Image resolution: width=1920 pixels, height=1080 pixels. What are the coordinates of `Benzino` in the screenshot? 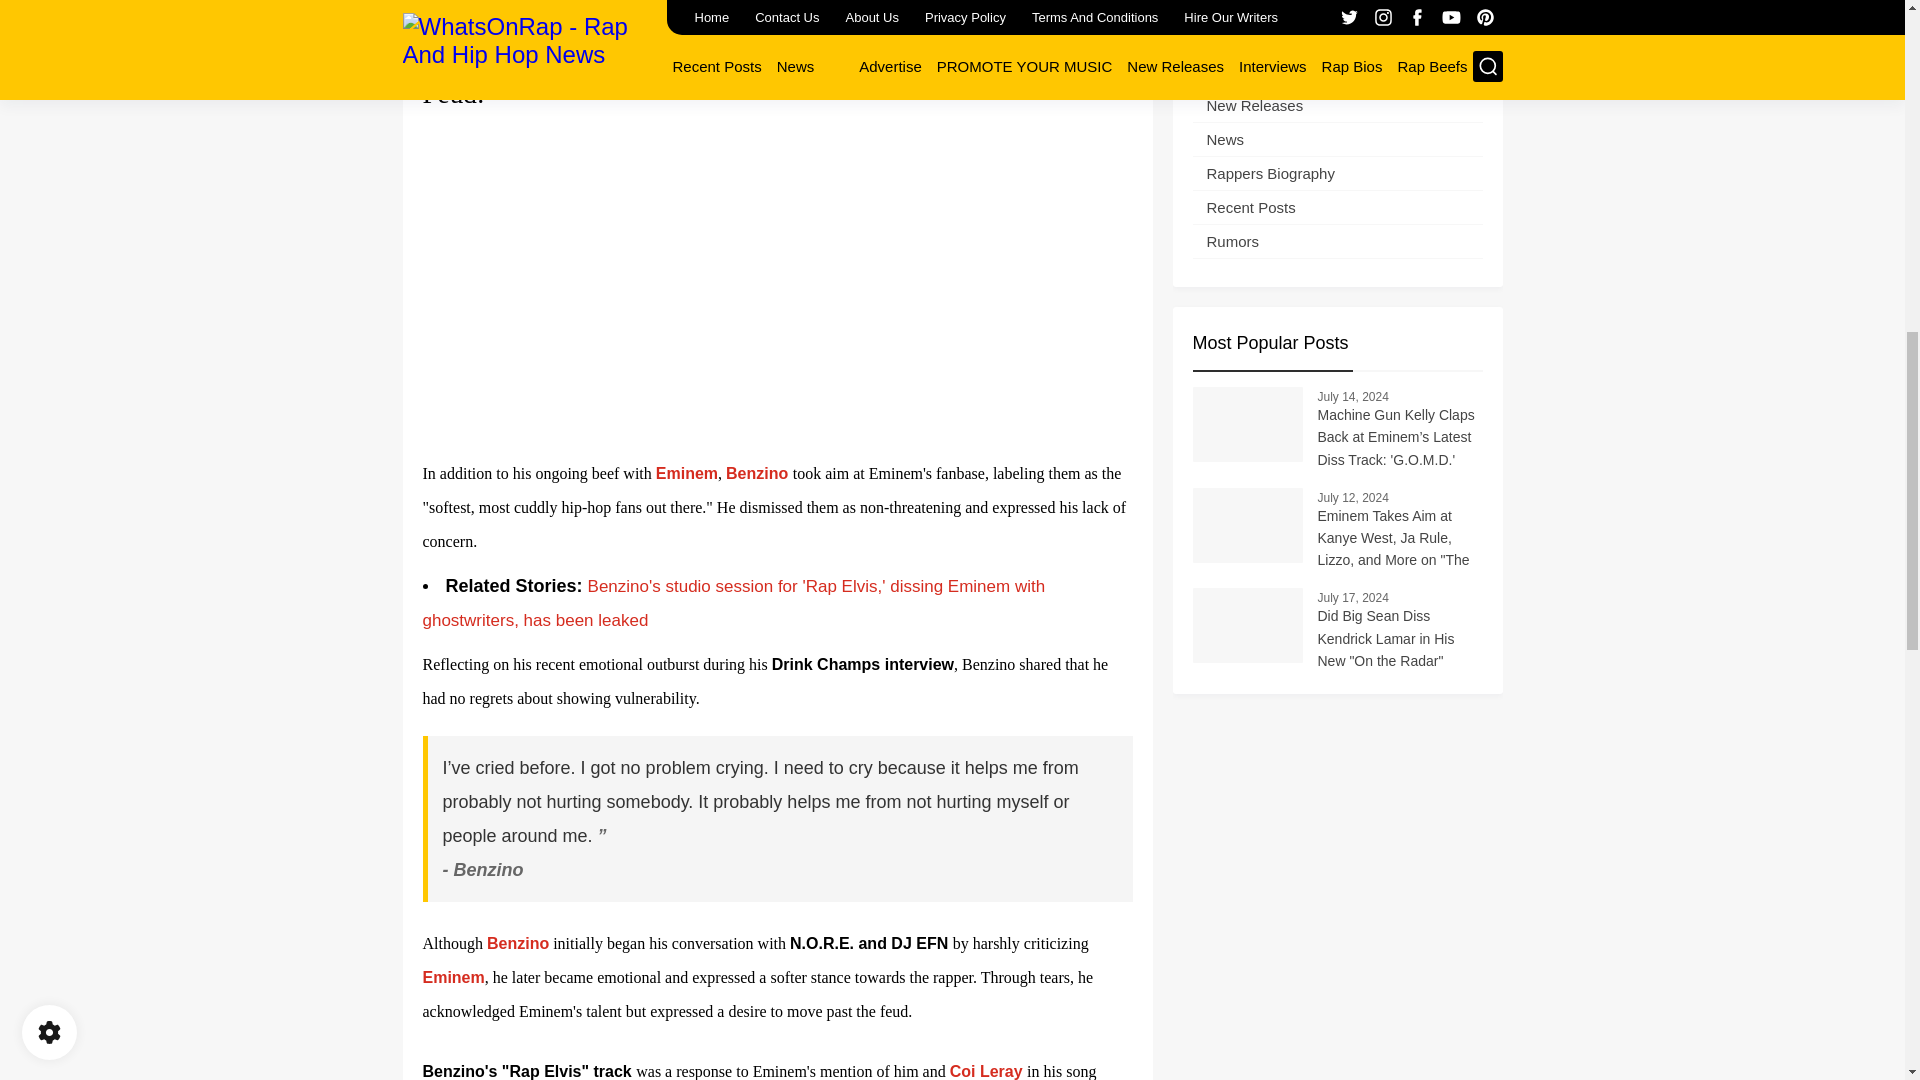 It's located at (758, 473).